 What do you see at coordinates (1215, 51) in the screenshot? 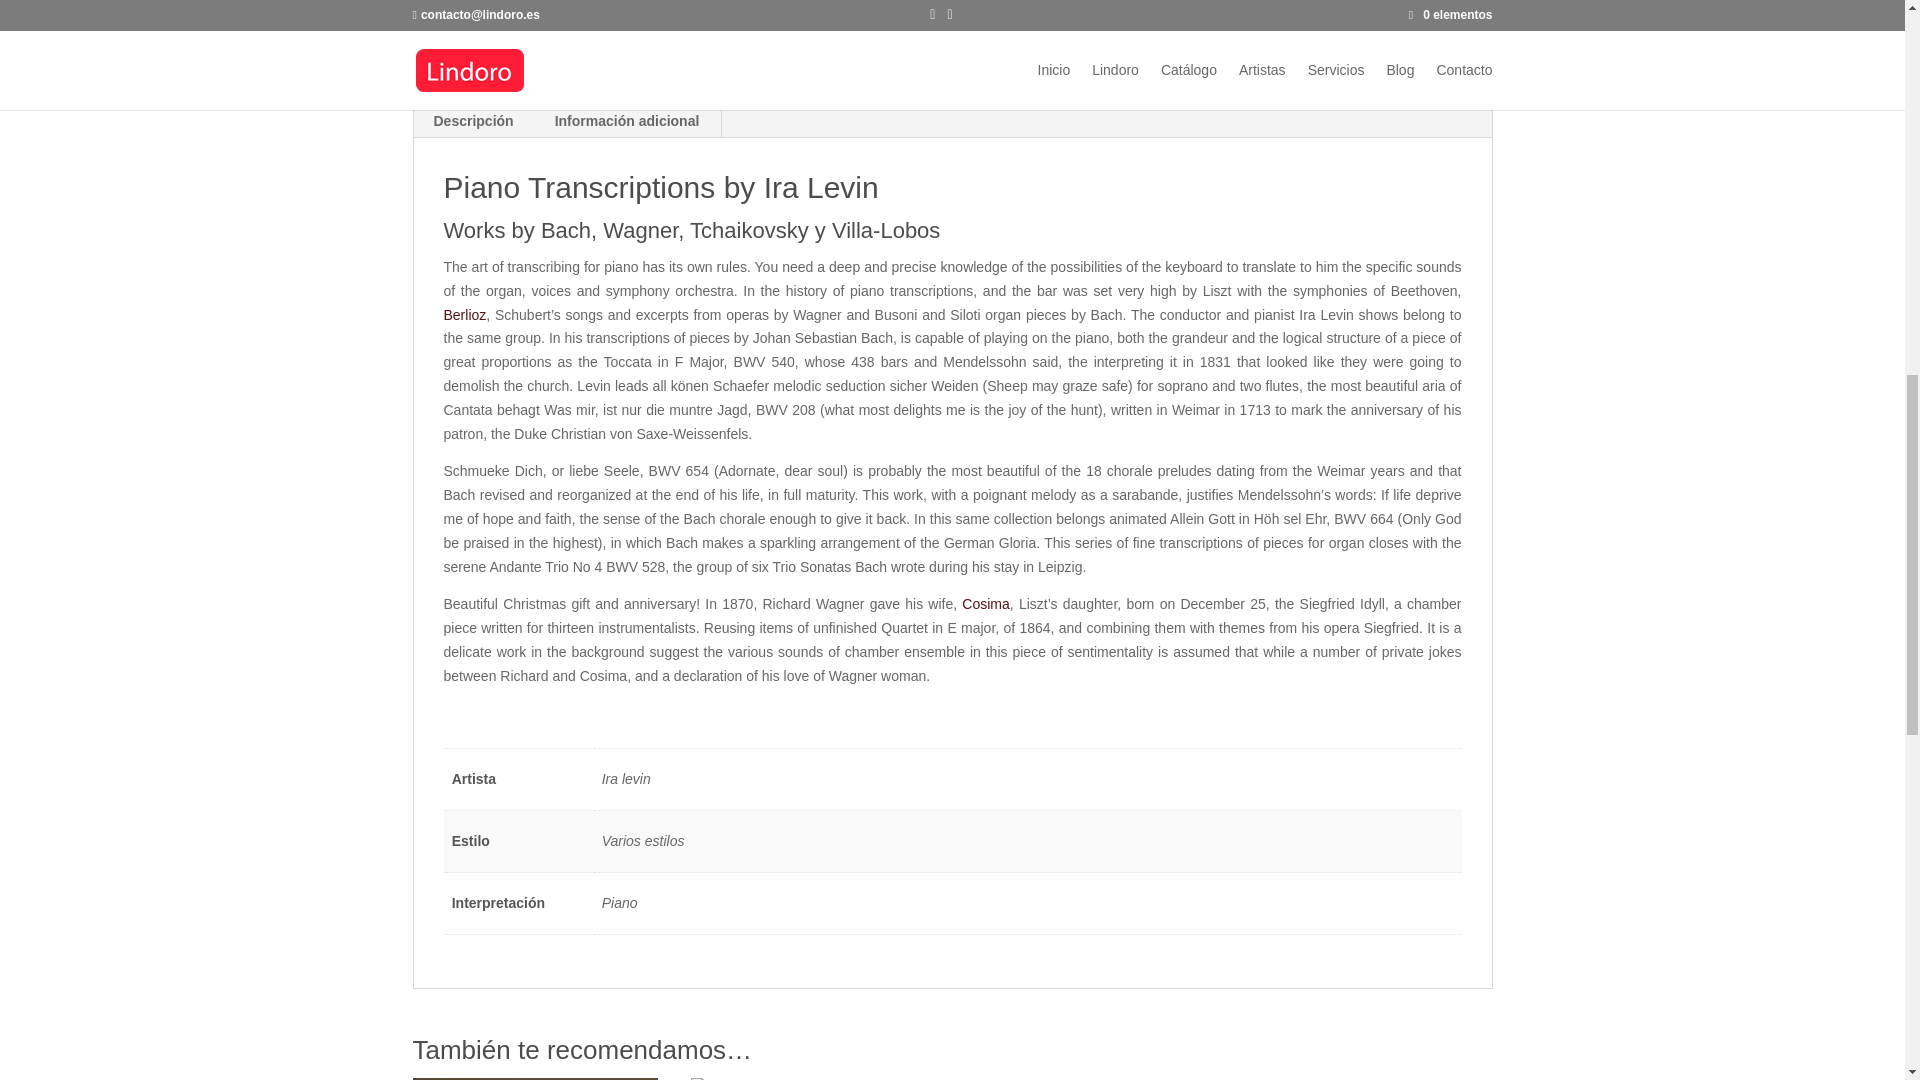
I see `Ira Levin` at bounding box center [1215, 51].